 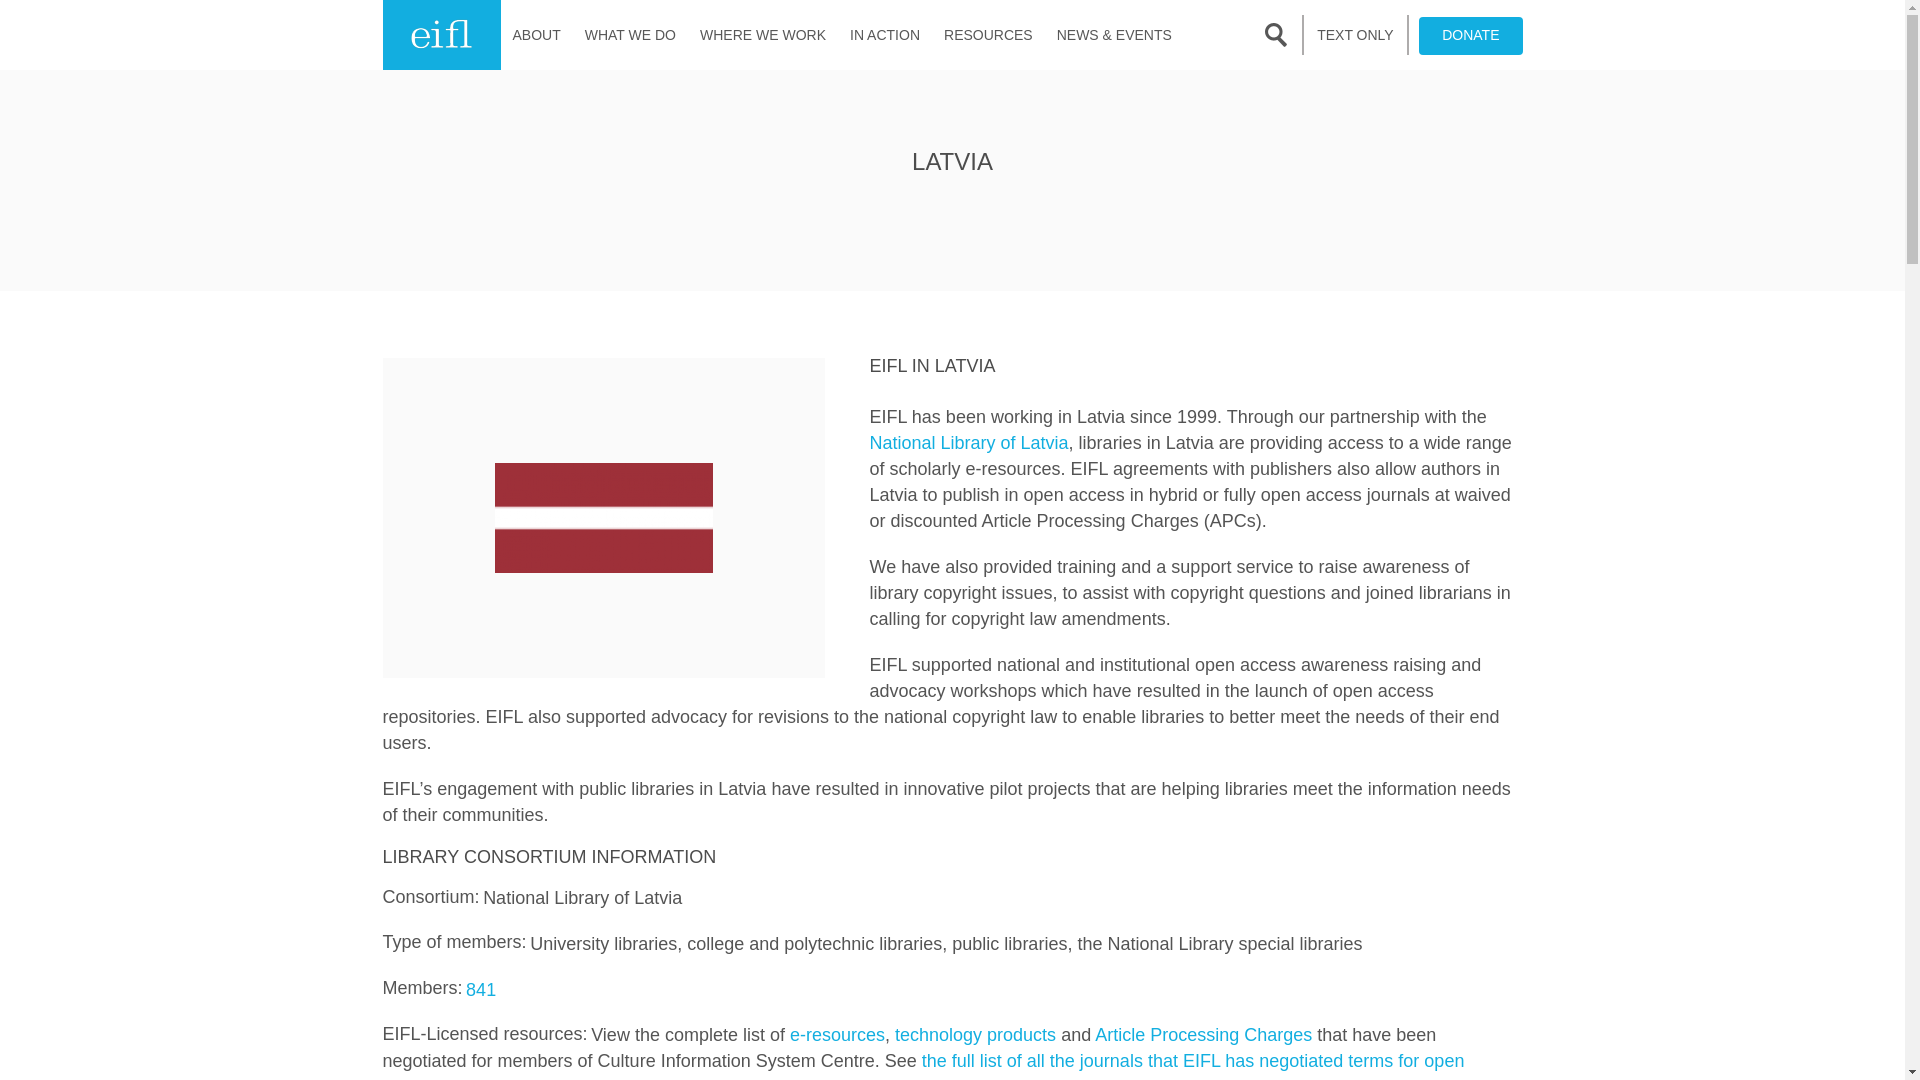 What do you see at coordinates (536, 35) in the screenshot?
I see `ABOUT` at bounding box center [536, 35].